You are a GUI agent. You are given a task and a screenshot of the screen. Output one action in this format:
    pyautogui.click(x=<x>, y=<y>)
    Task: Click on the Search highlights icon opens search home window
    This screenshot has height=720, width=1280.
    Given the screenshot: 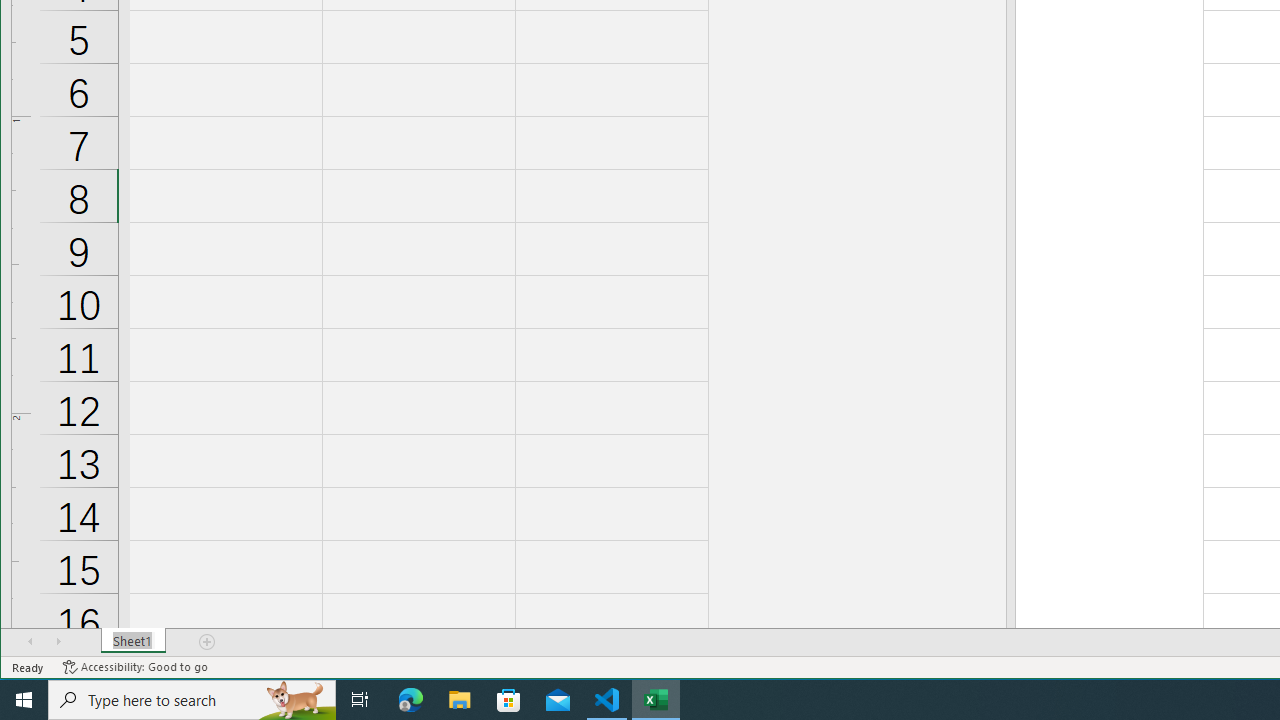 What is the action you would take?
    pyautogui.click(x=296, y=700)
    